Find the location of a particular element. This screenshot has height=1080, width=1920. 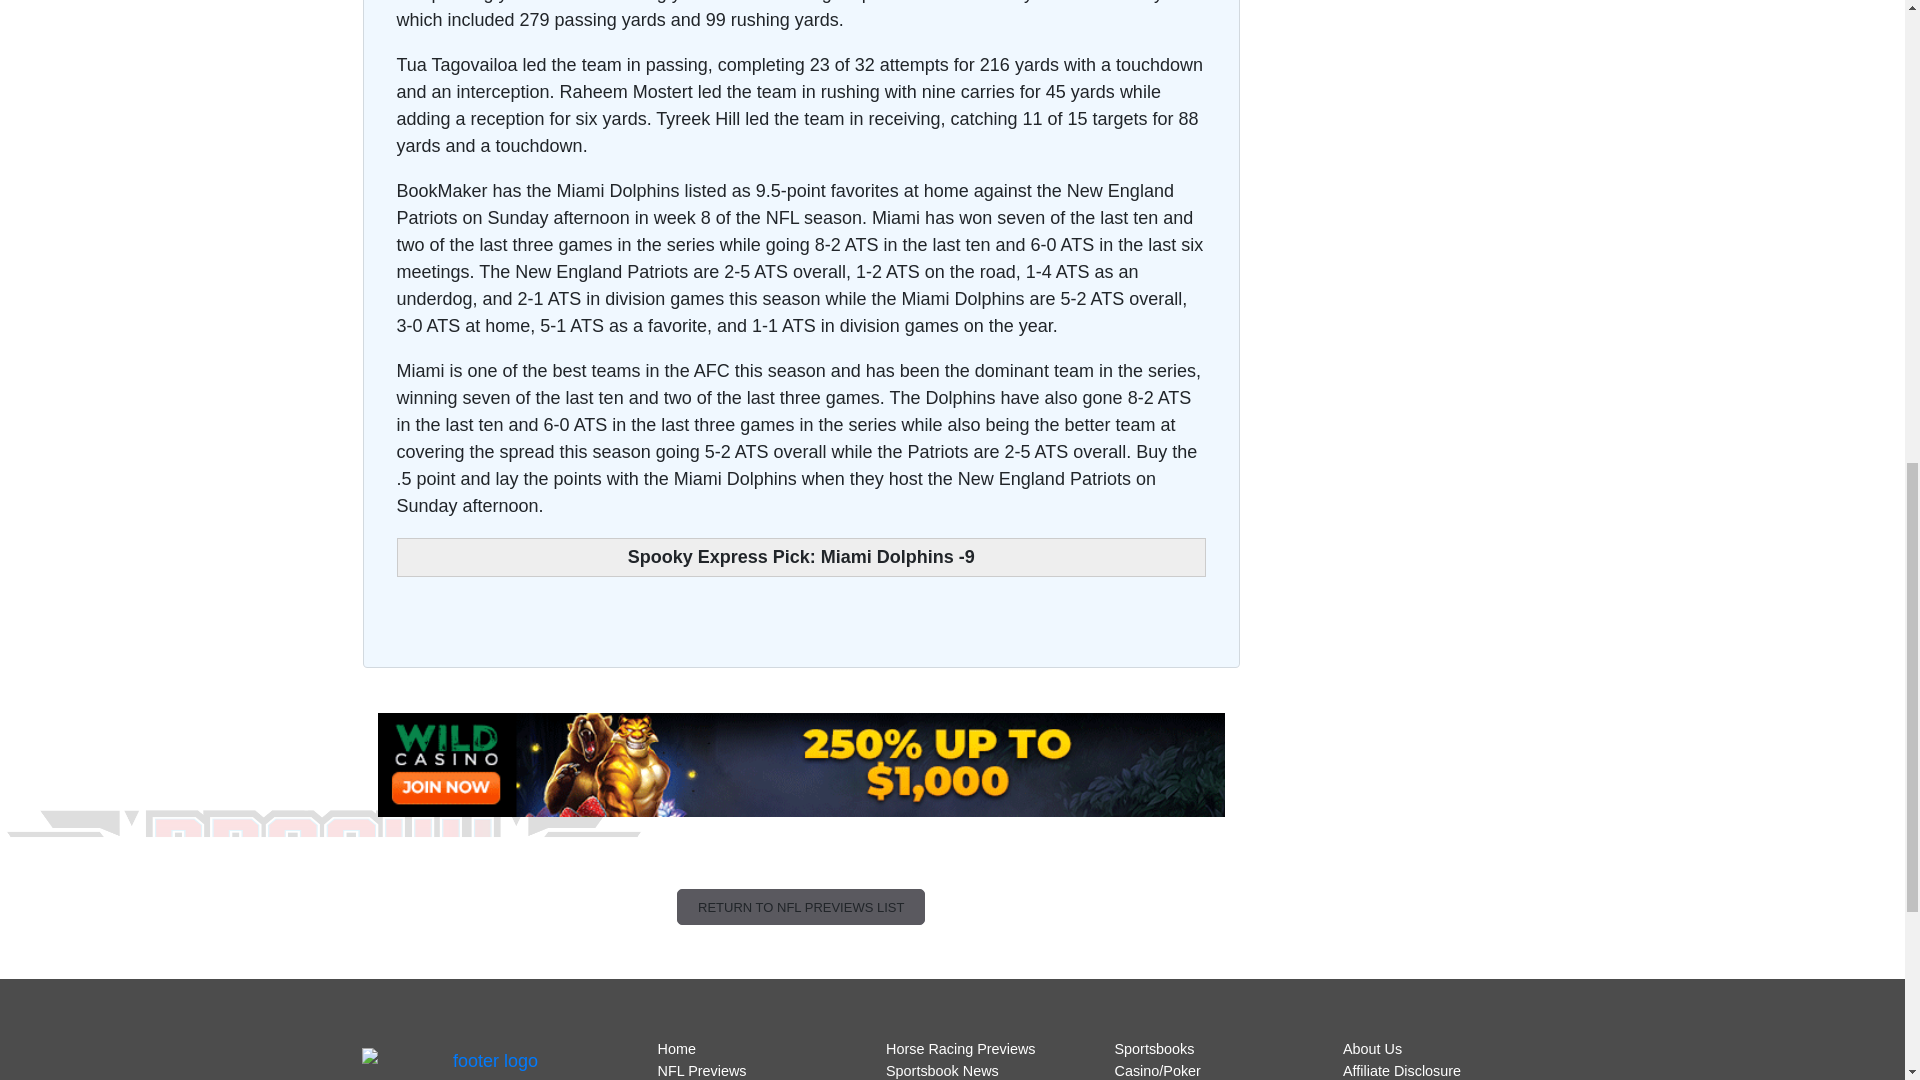

Home is located at coordinates (676, 1049).